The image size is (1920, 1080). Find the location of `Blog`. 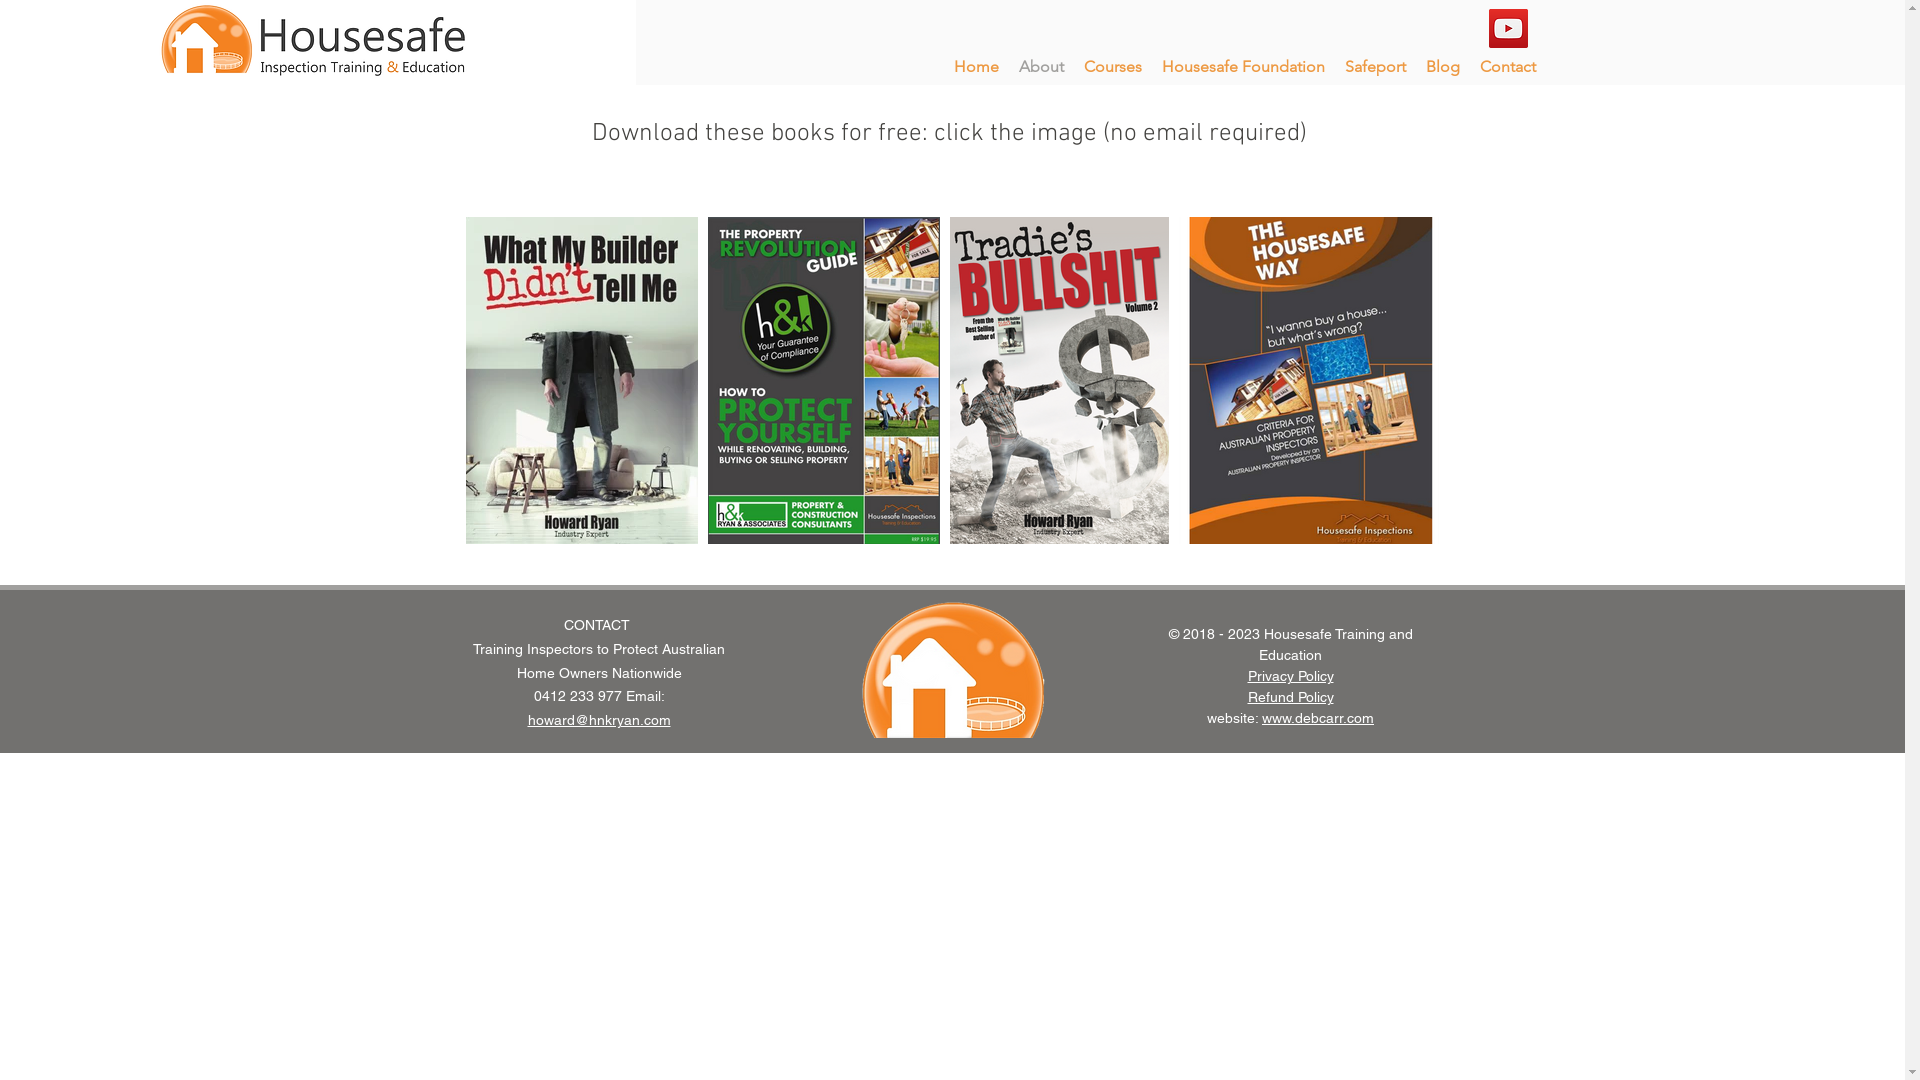

Blog is located at coordinates (1443, 67).